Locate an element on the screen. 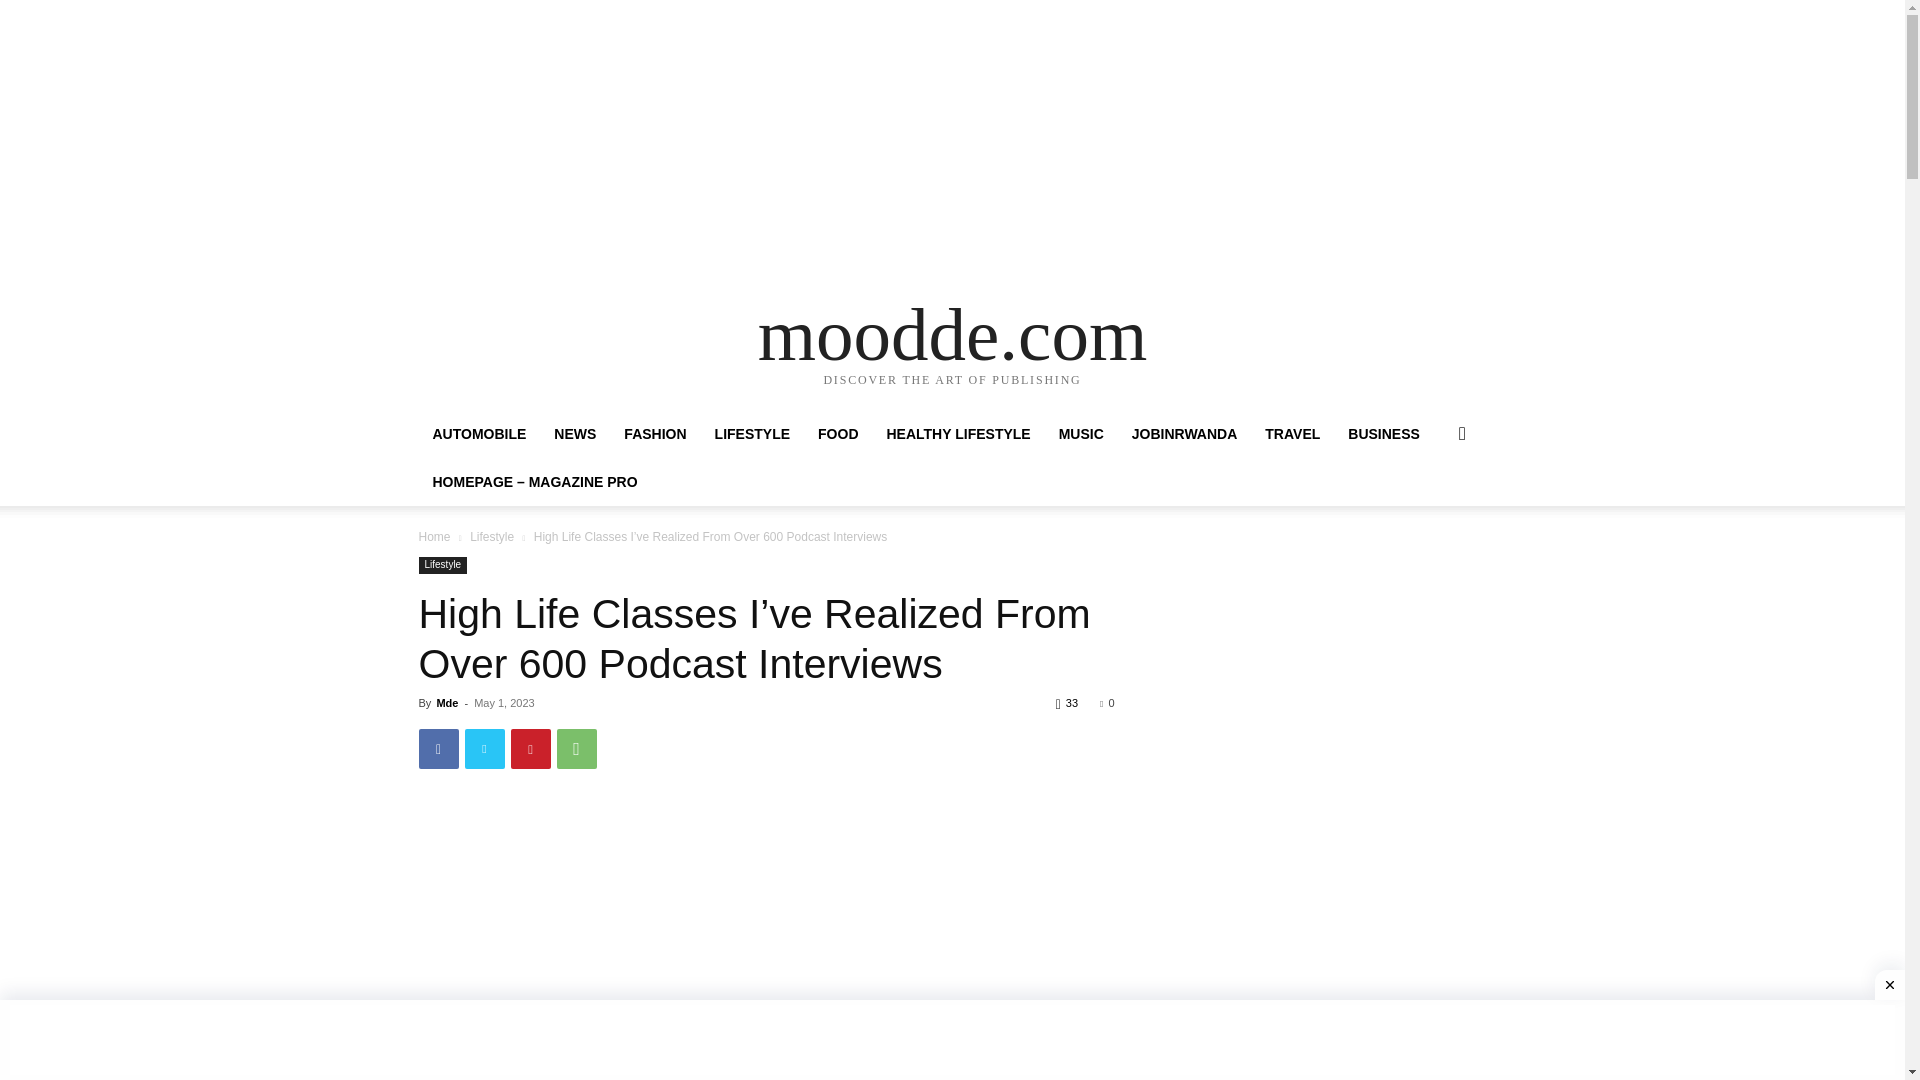  LIFESTYLE is located at coordinates (752, 434).